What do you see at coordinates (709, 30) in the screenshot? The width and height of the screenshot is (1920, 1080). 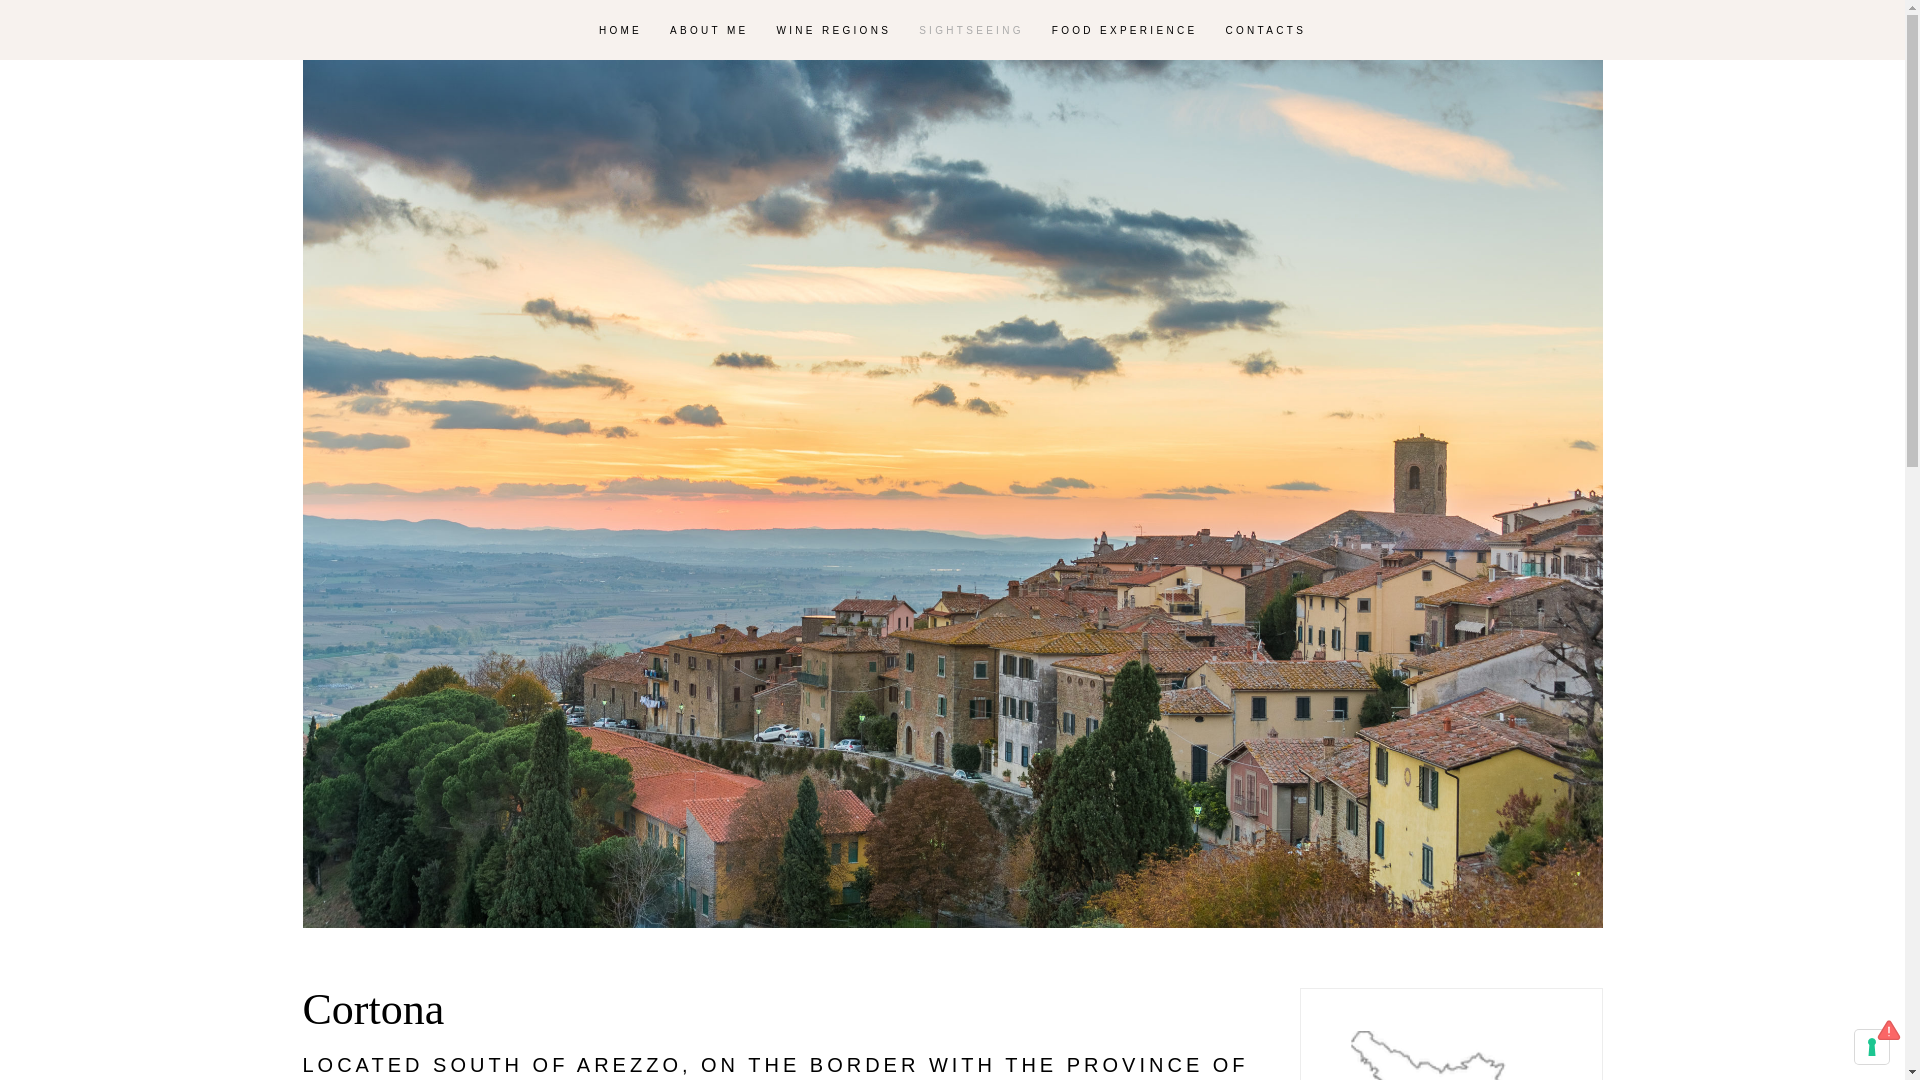 I see `ABOUT ME` at bounding box center [709, 30].